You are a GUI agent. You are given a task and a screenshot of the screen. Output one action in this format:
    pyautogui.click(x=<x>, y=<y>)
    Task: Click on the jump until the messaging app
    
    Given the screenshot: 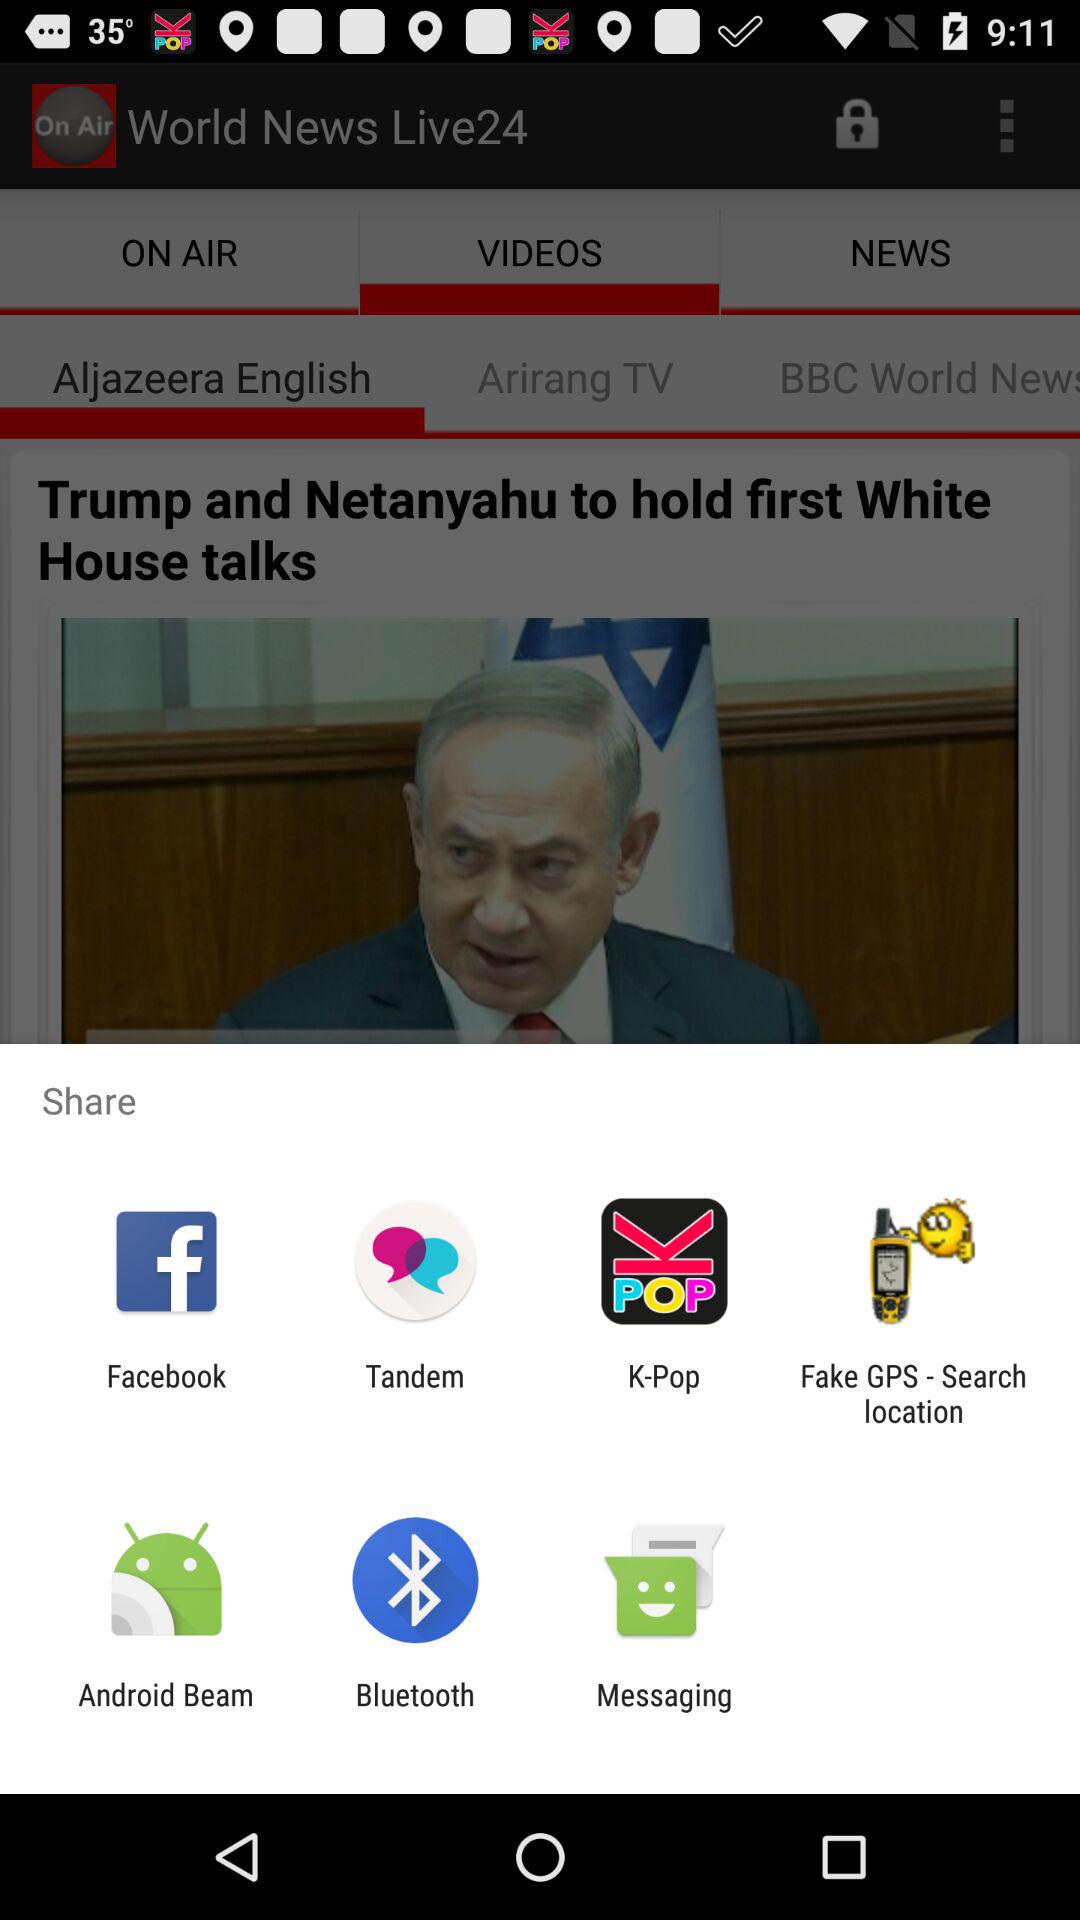 What is the action you would take?
    pyautogui.click(x=664, y=1712)
    